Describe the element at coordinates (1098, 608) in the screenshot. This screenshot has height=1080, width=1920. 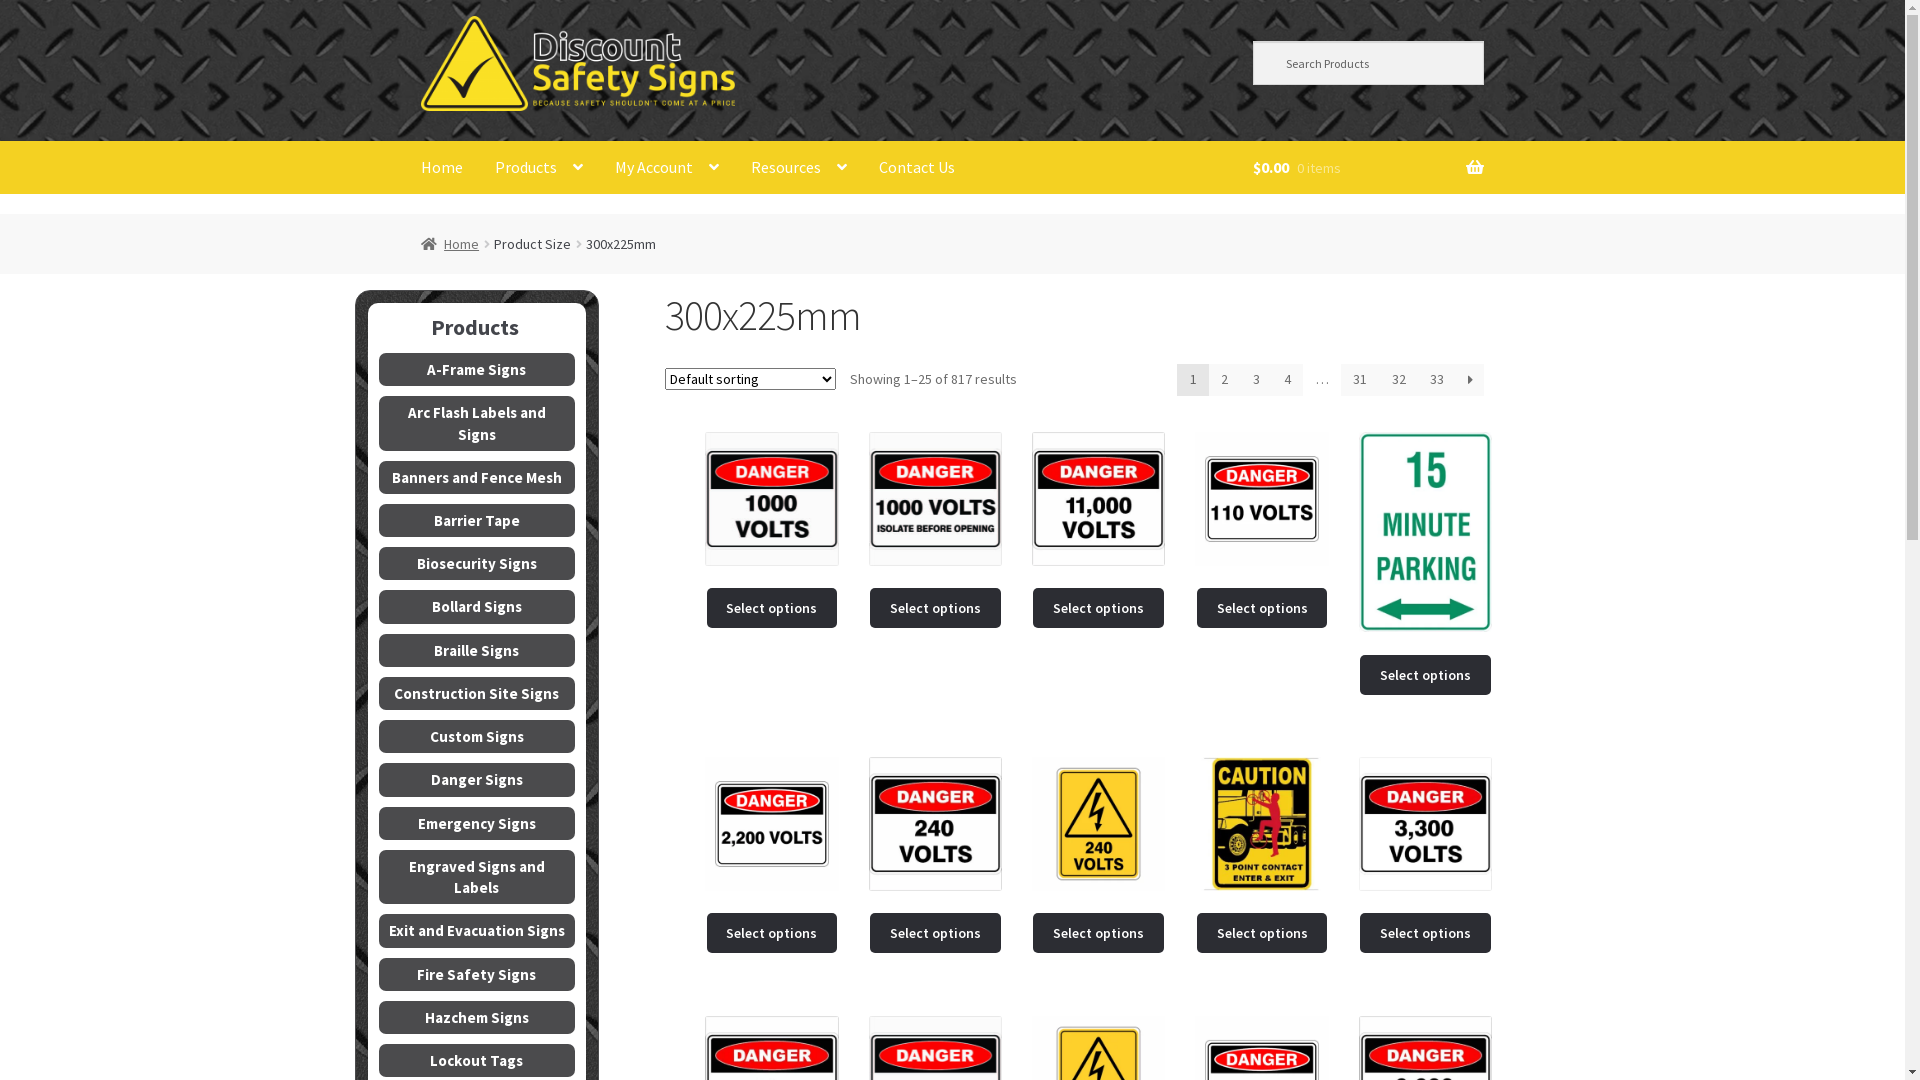
I see `Select options` at that location.